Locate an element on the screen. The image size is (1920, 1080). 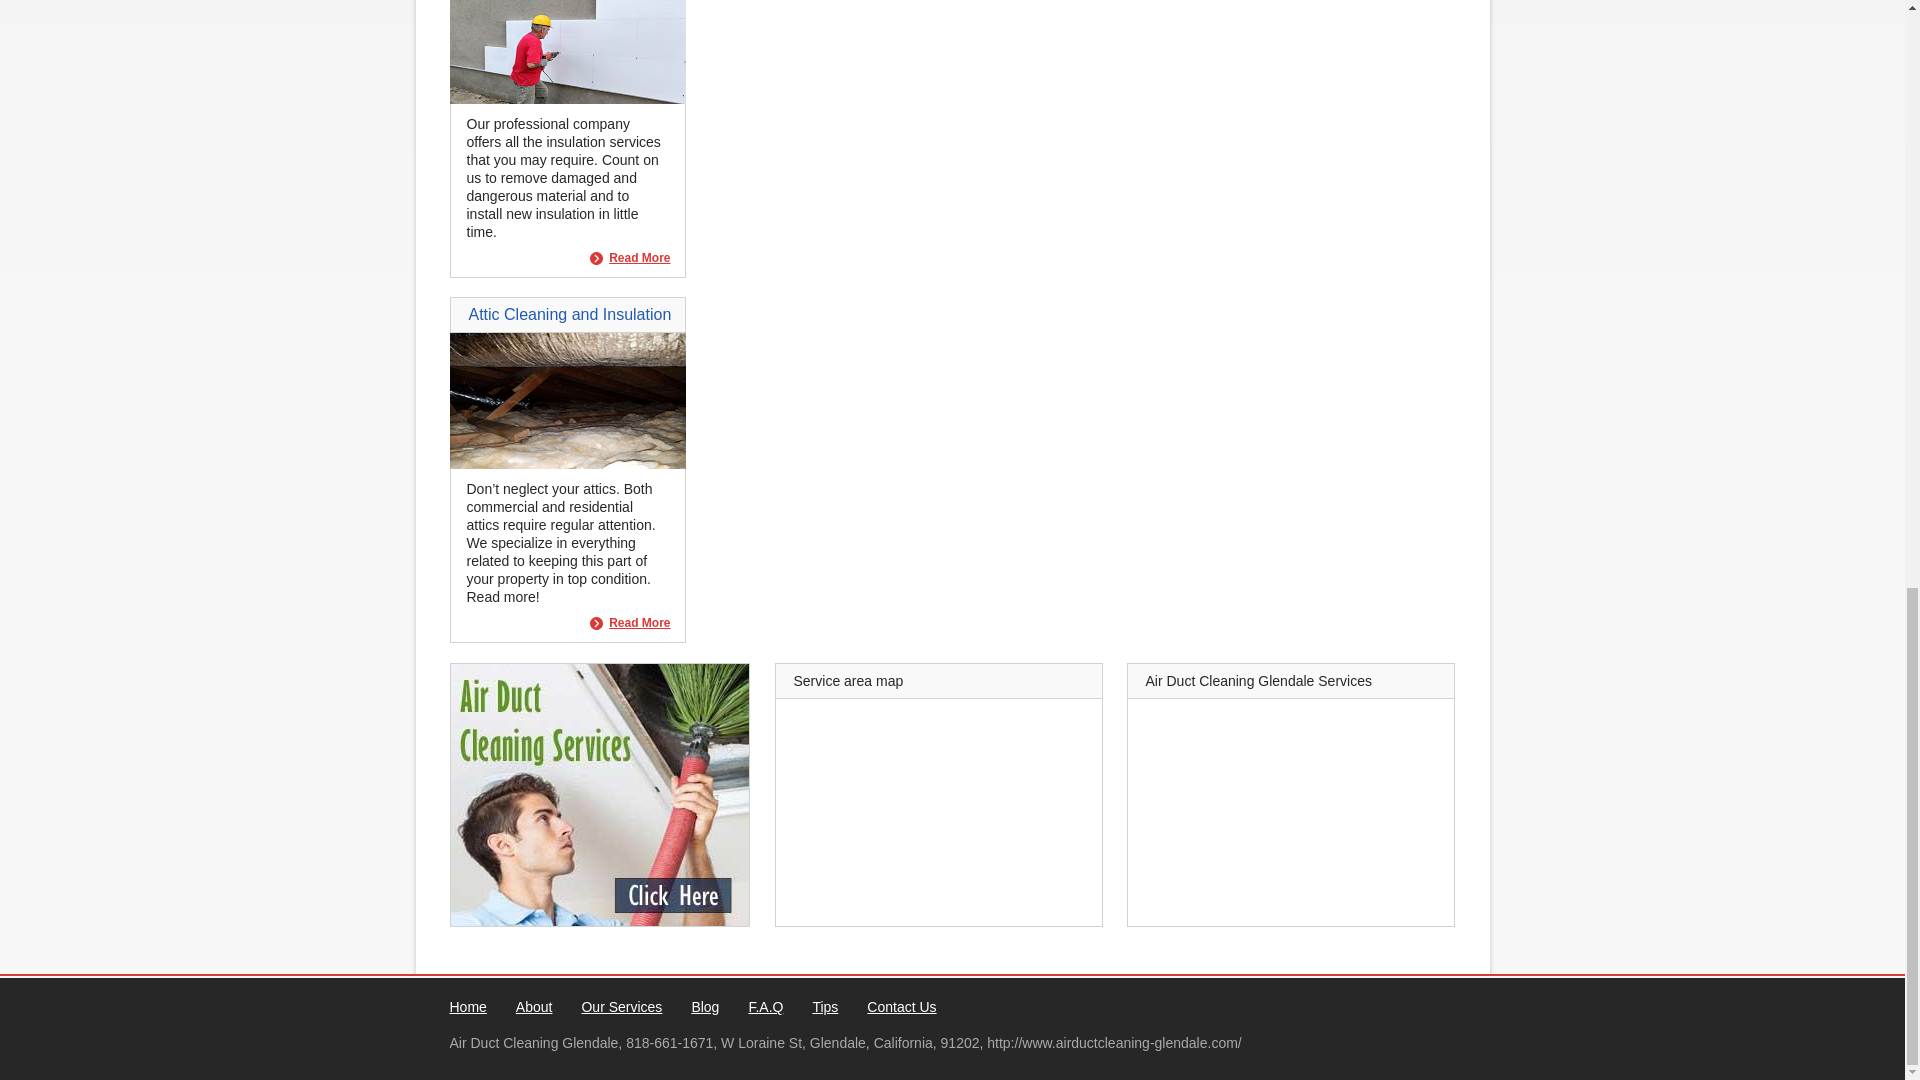
Read More is located at coordinates (630, 258).